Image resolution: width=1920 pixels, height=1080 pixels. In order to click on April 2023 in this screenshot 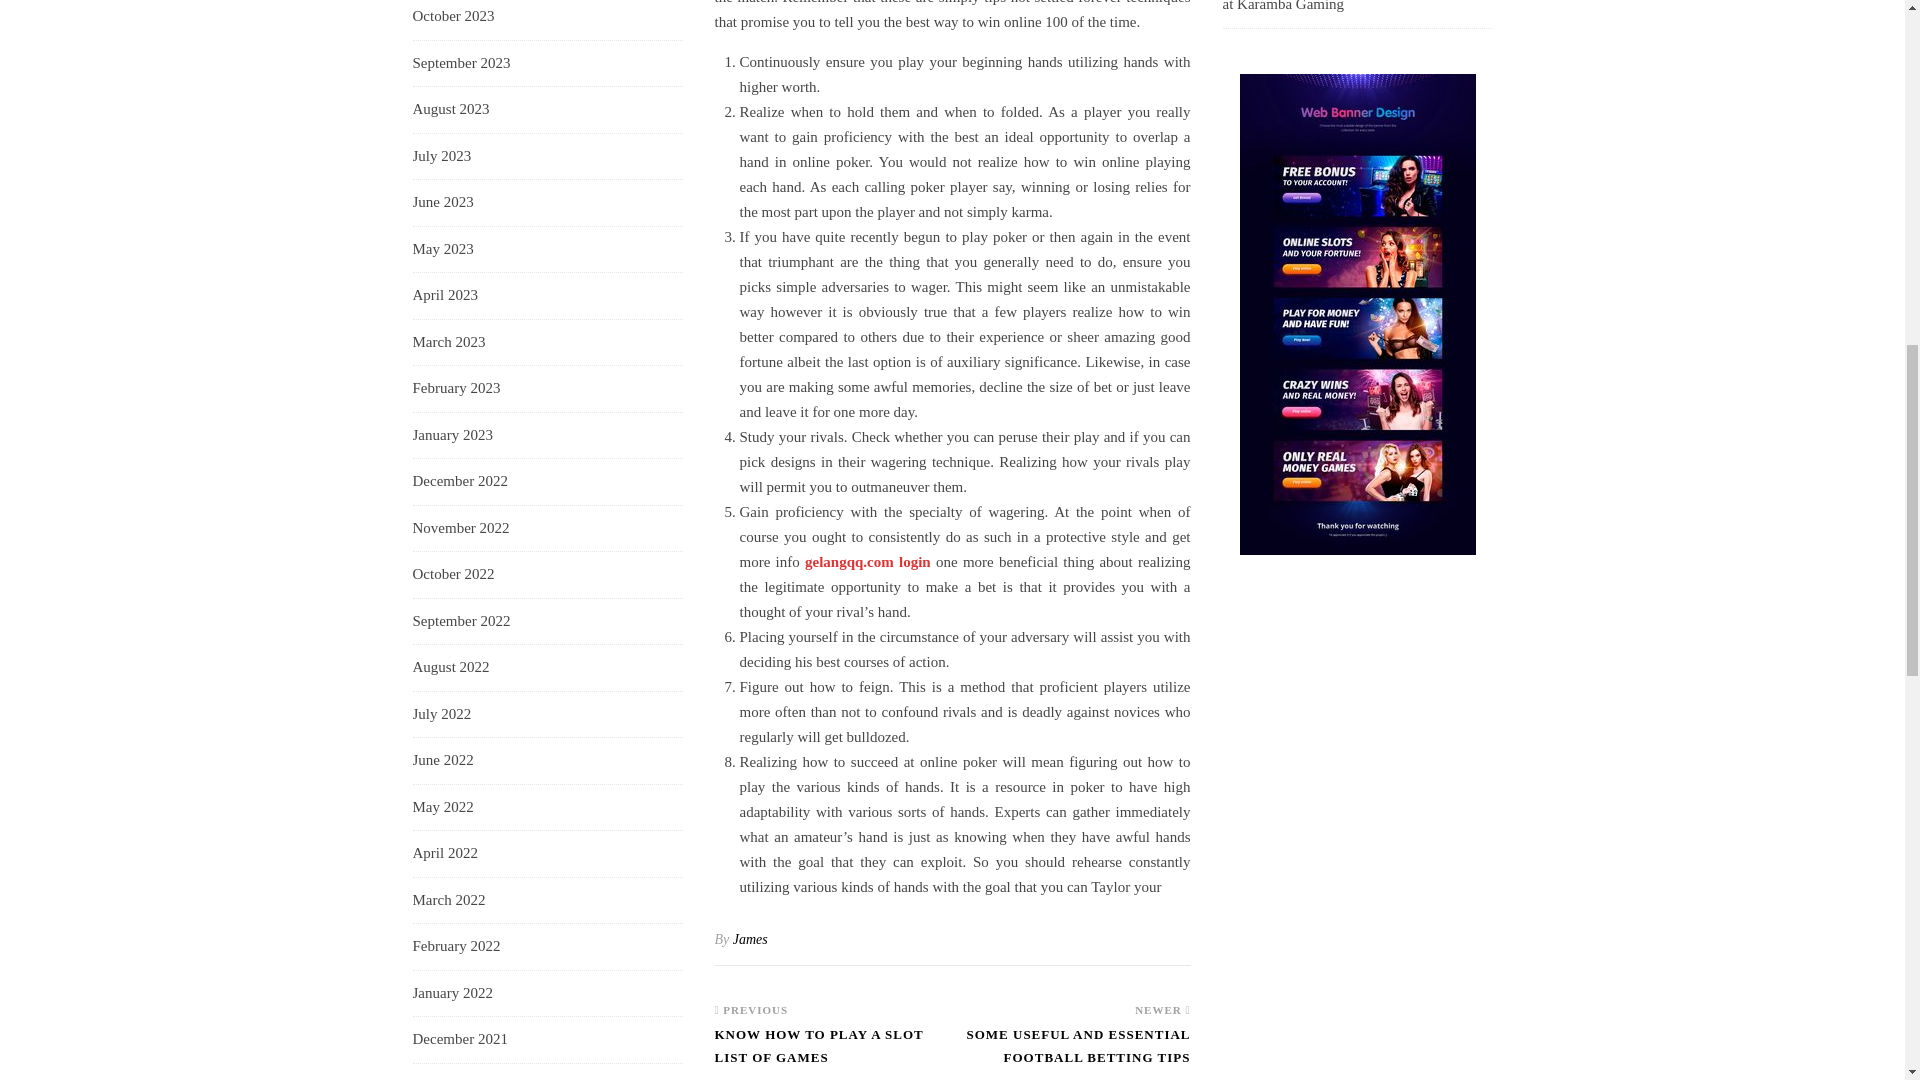, I will do `click(444, 296)`.